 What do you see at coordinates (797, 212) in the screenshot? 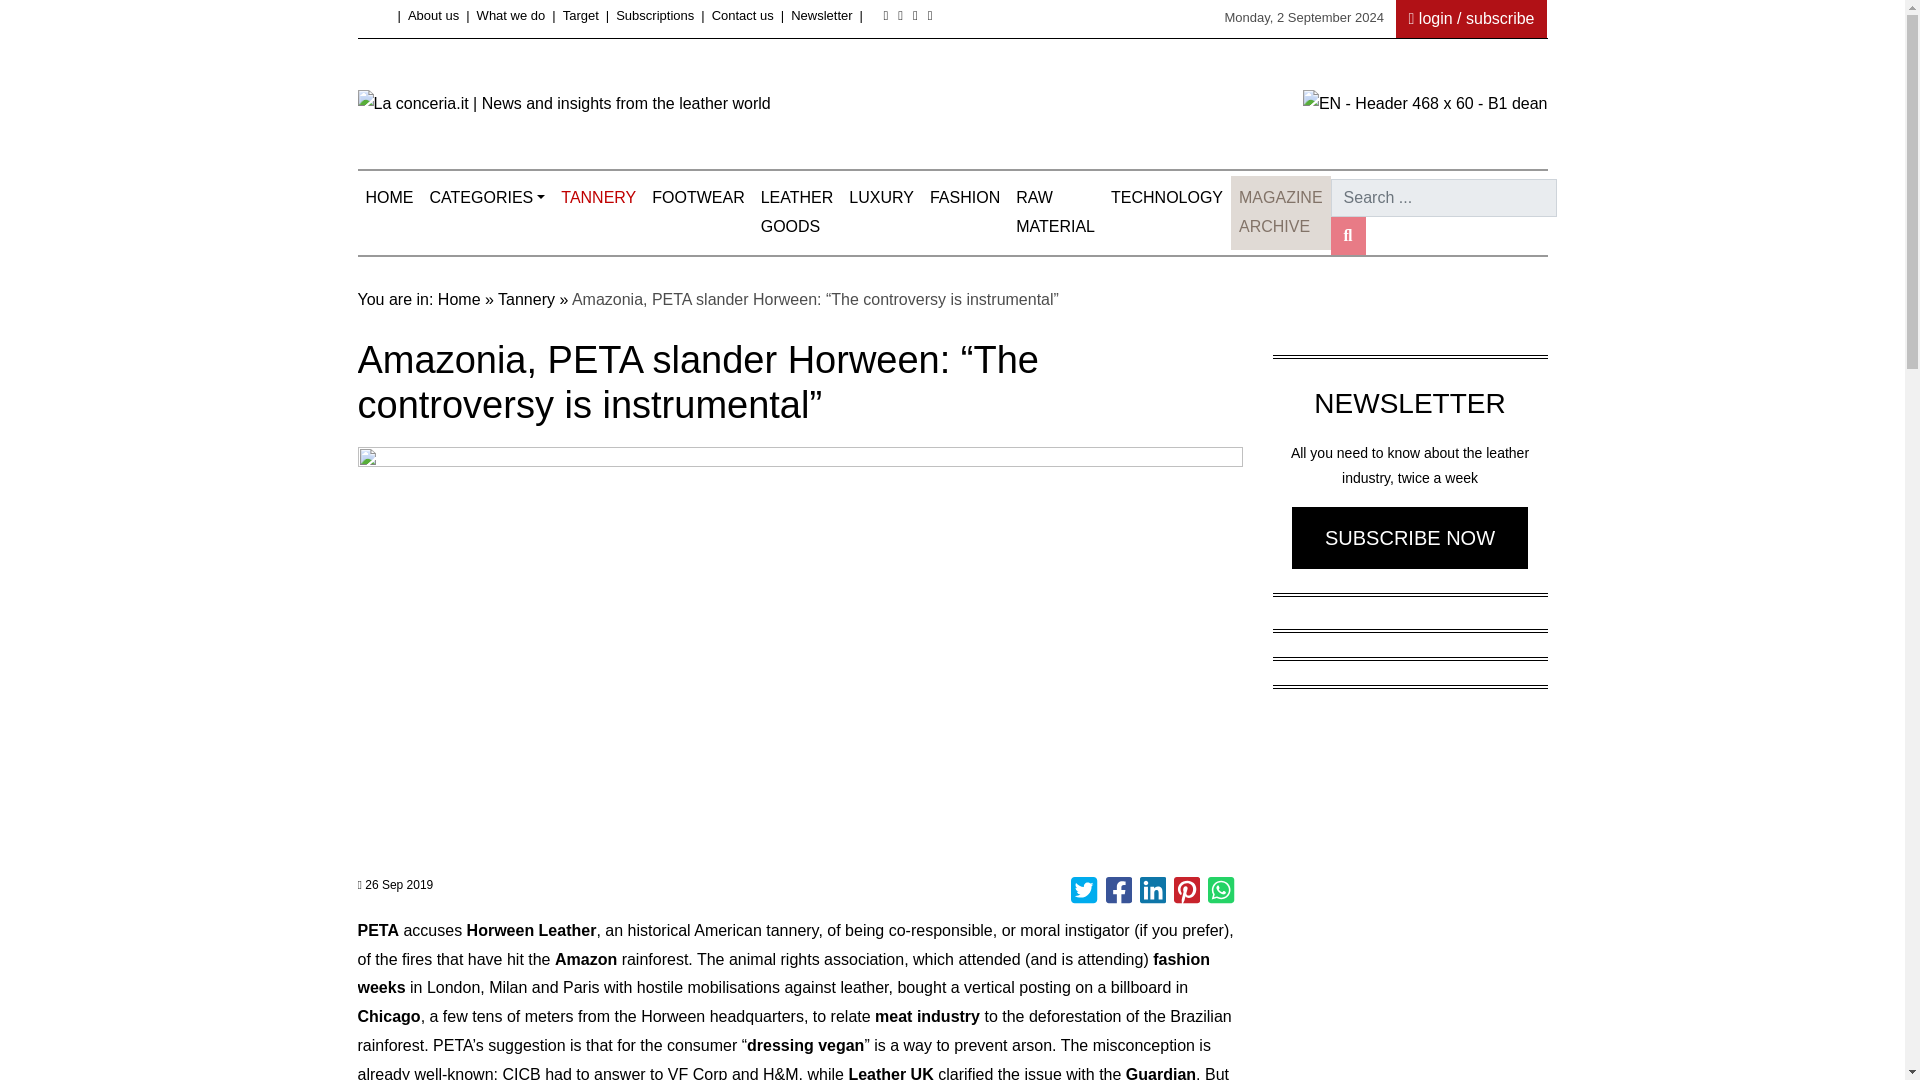
I see `LEATHER GOODS` at bounding box center [797, 212].